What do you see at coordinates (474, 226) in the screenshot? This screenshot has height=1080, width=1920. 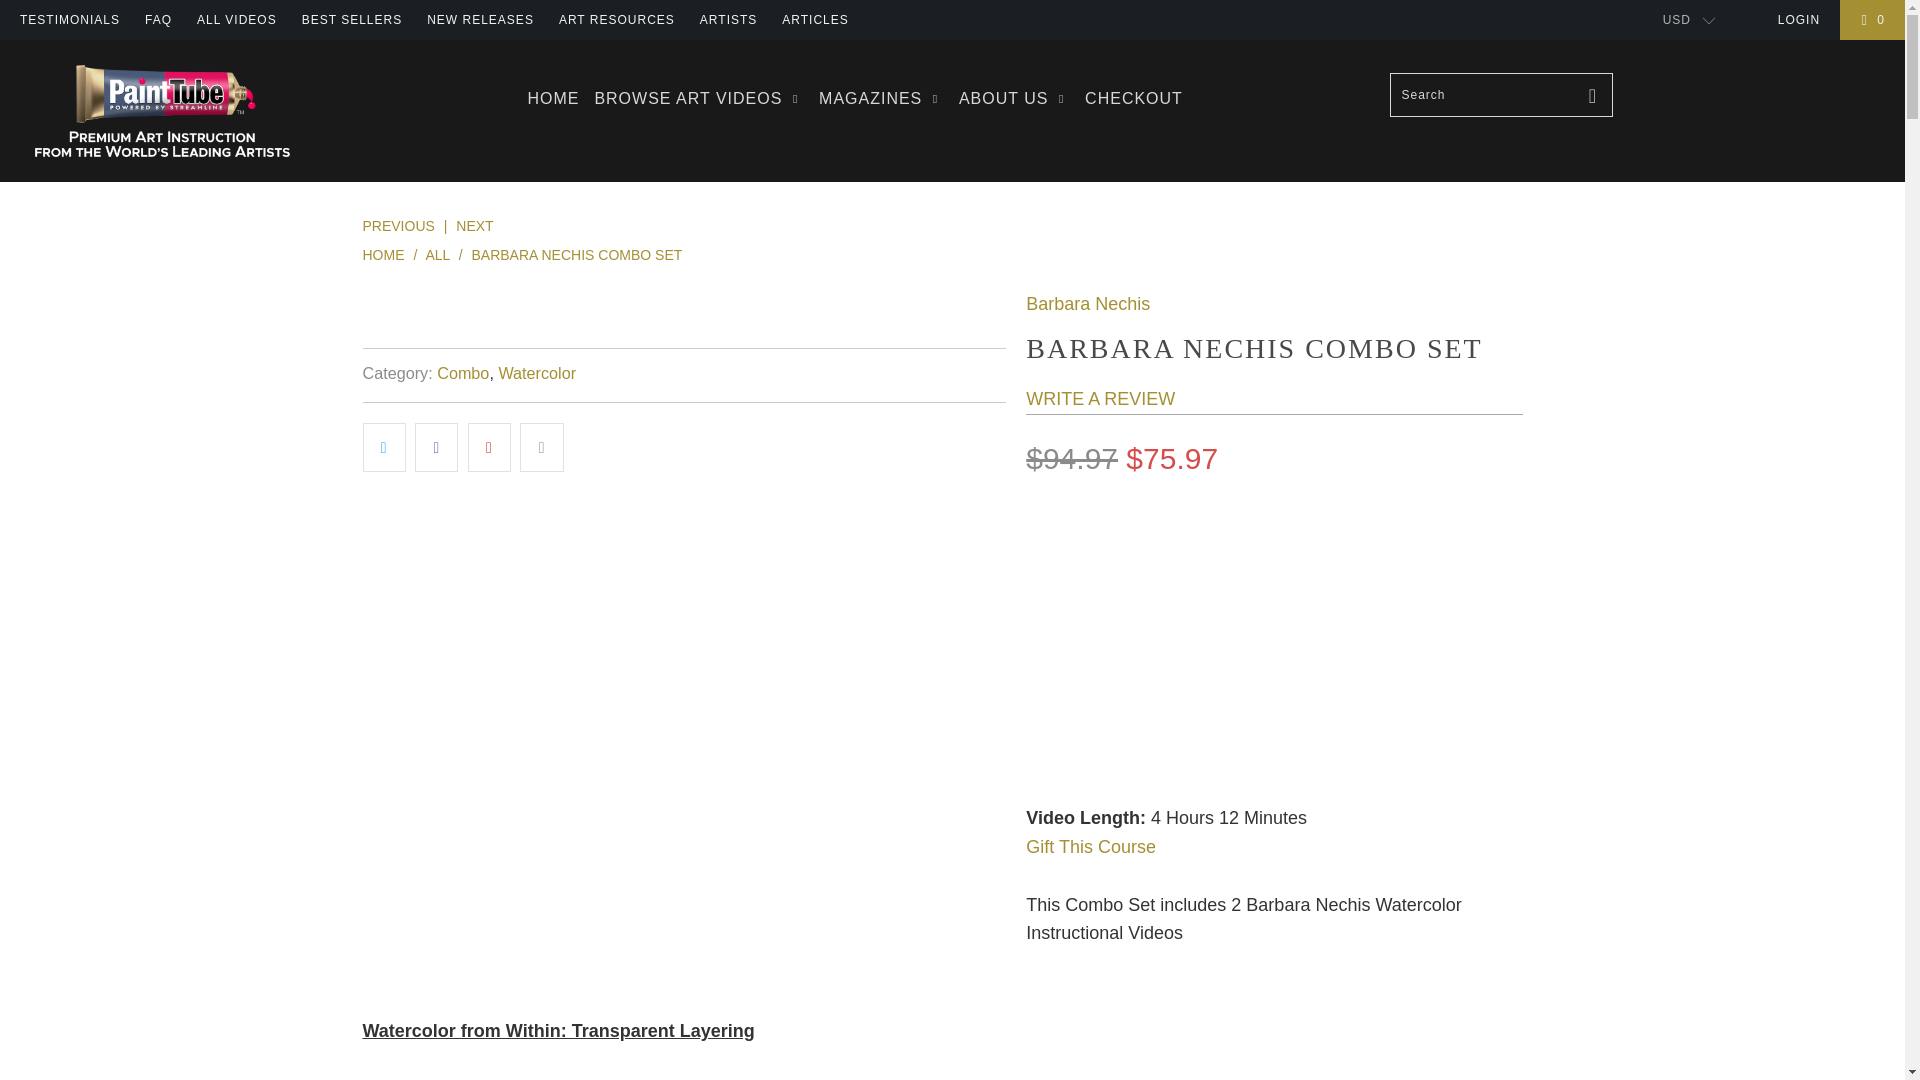 I see `Next` at bounding box center [474, 226].